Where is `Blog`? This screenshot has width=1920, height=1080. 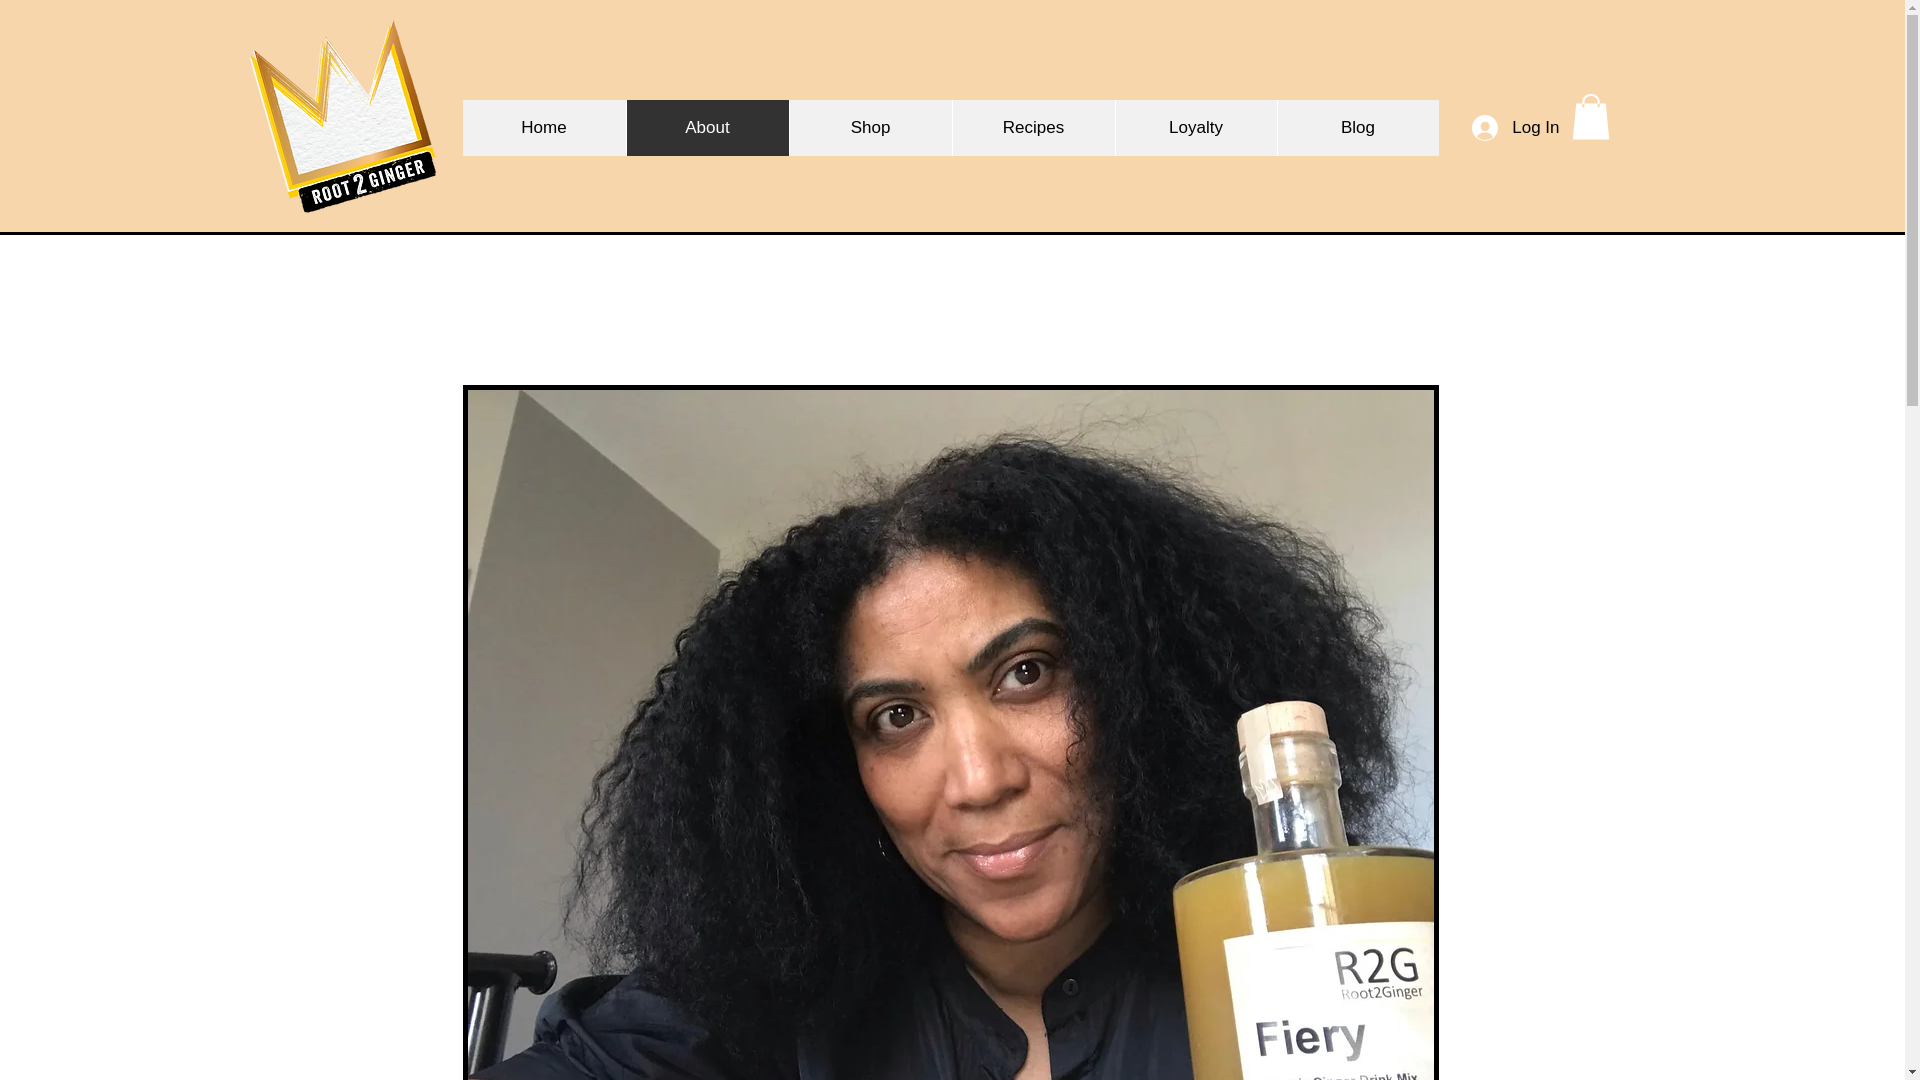
Blog is located at coordinates (1357, 128).